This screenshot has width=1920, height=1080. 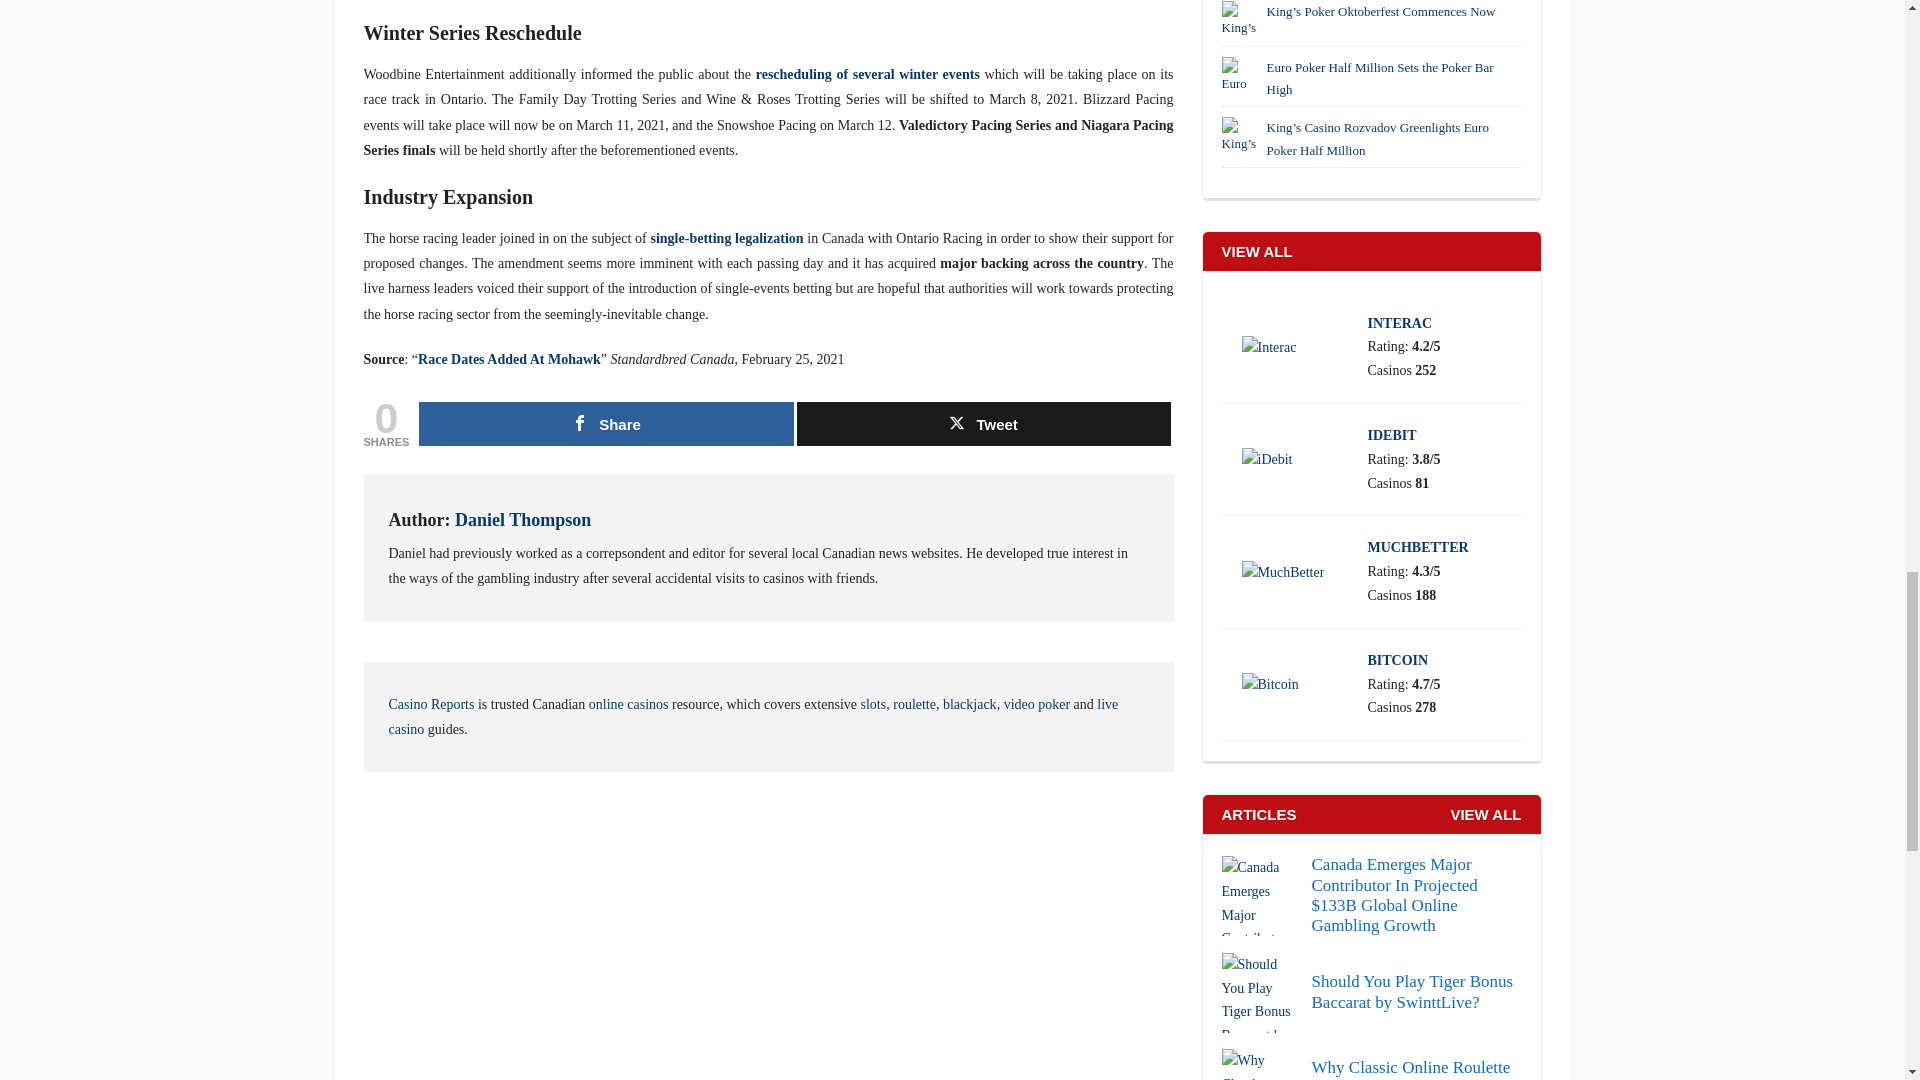 I want to click on Euro Poker Half Million Sets the Poker Bar High, so click(x=1241, y=77).